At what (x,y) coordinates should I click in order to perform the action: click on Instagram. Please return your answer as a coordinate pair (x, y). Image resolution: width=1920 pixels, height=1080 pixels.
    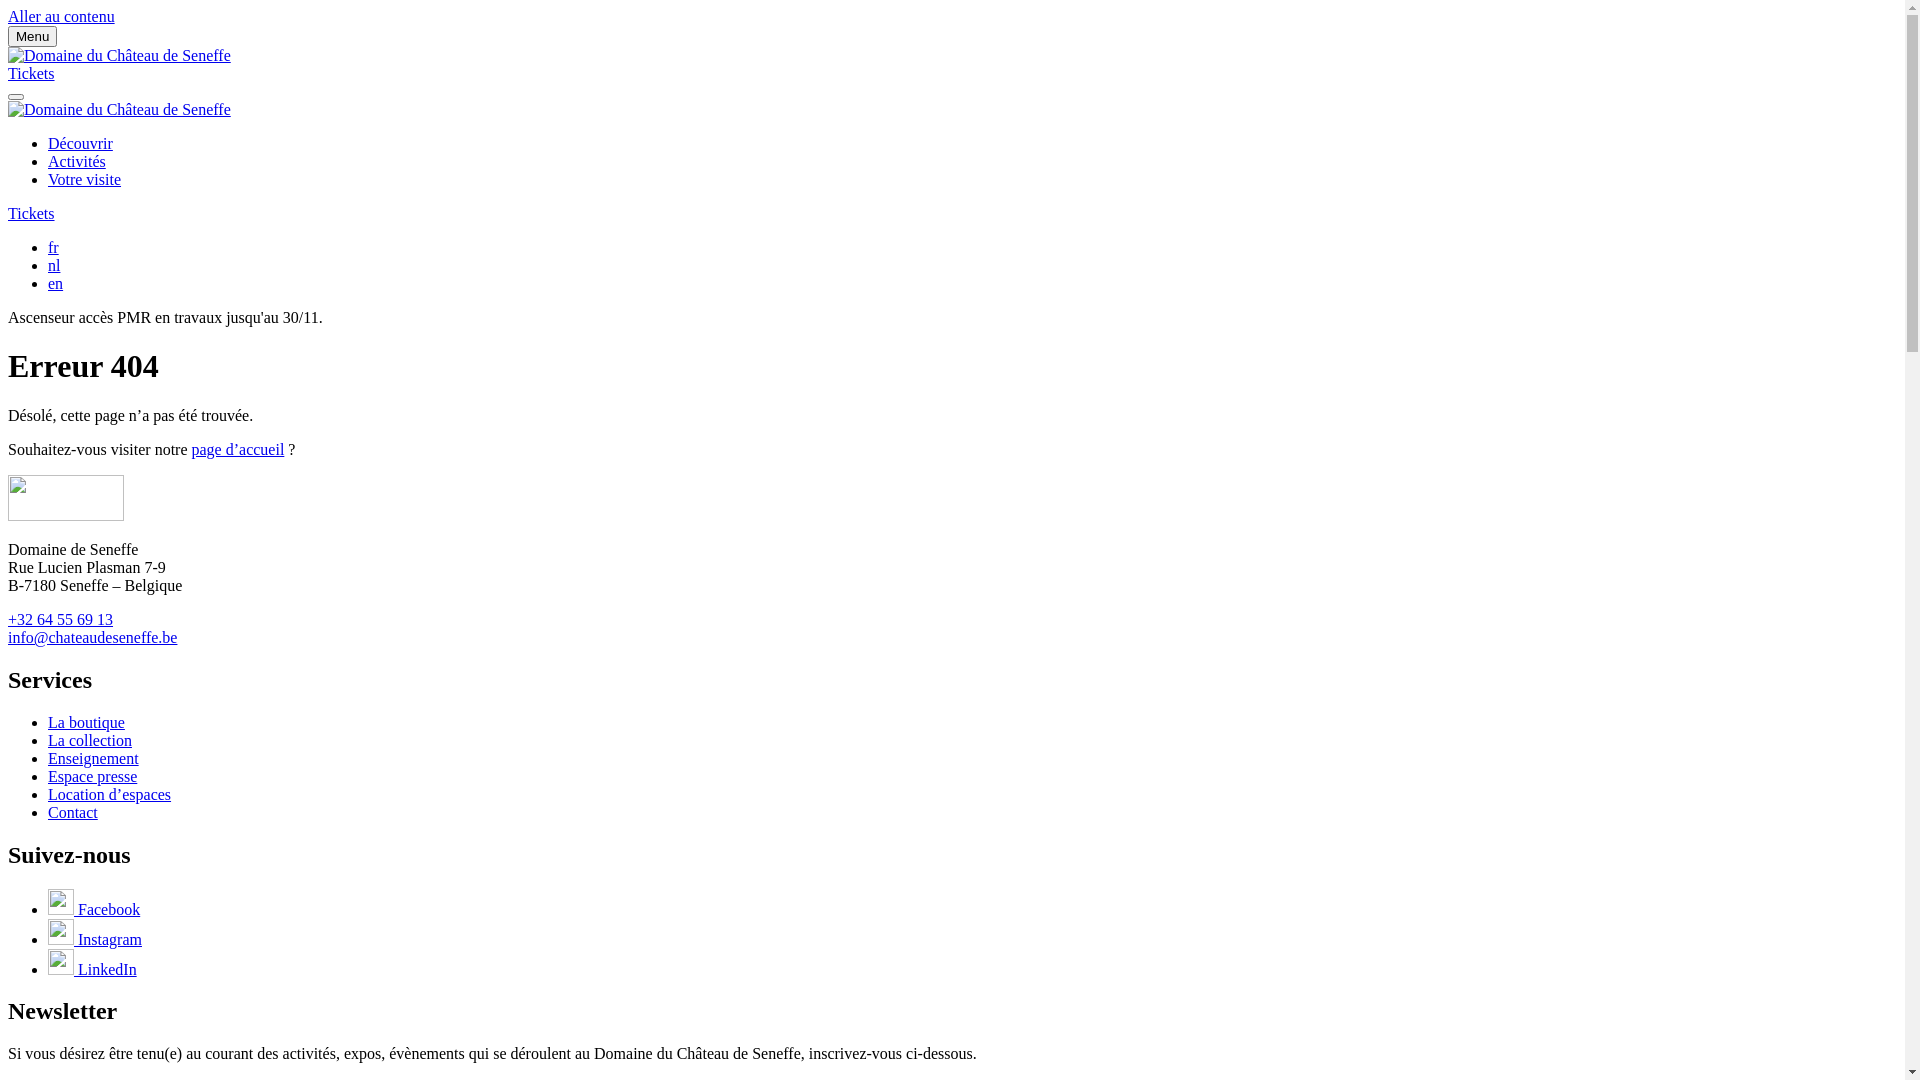
    Looking at the image, I should click on (95, 938).